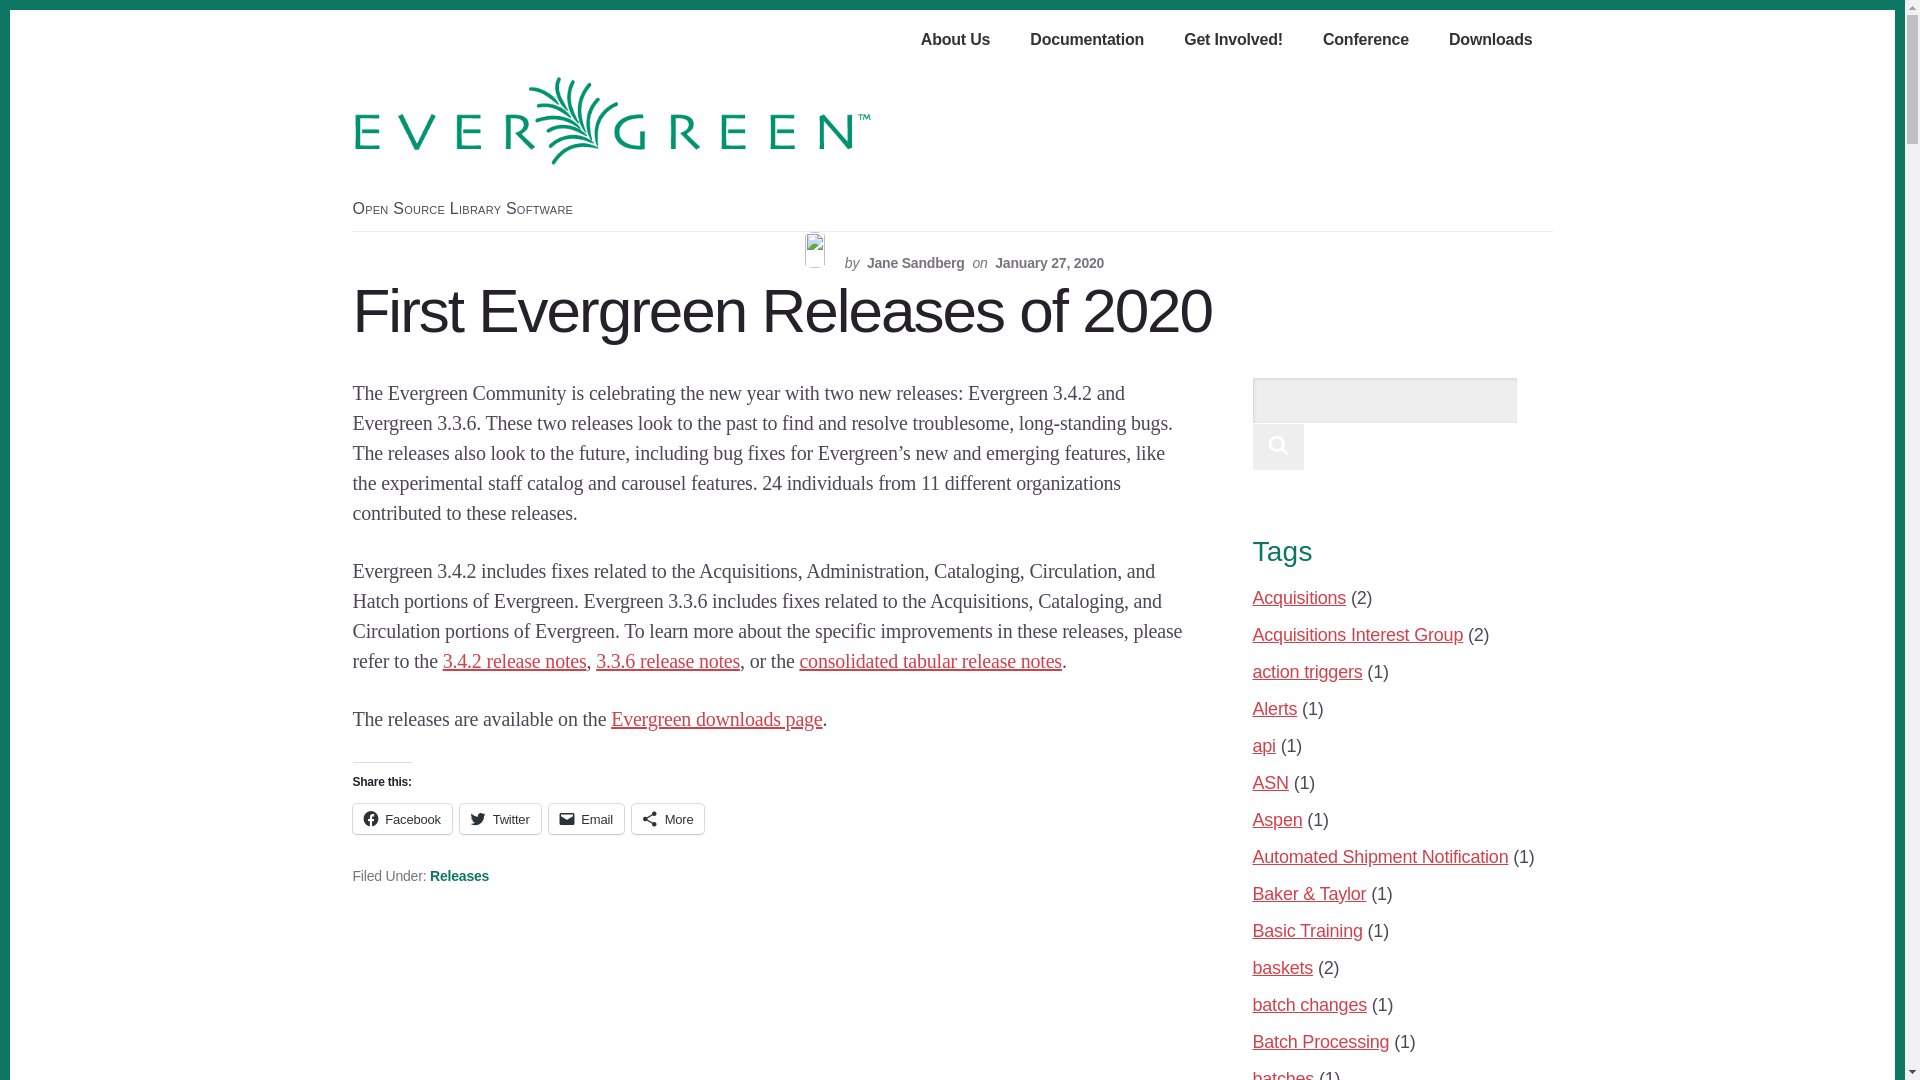  I want to click on Downloads, so click(1491, 41).